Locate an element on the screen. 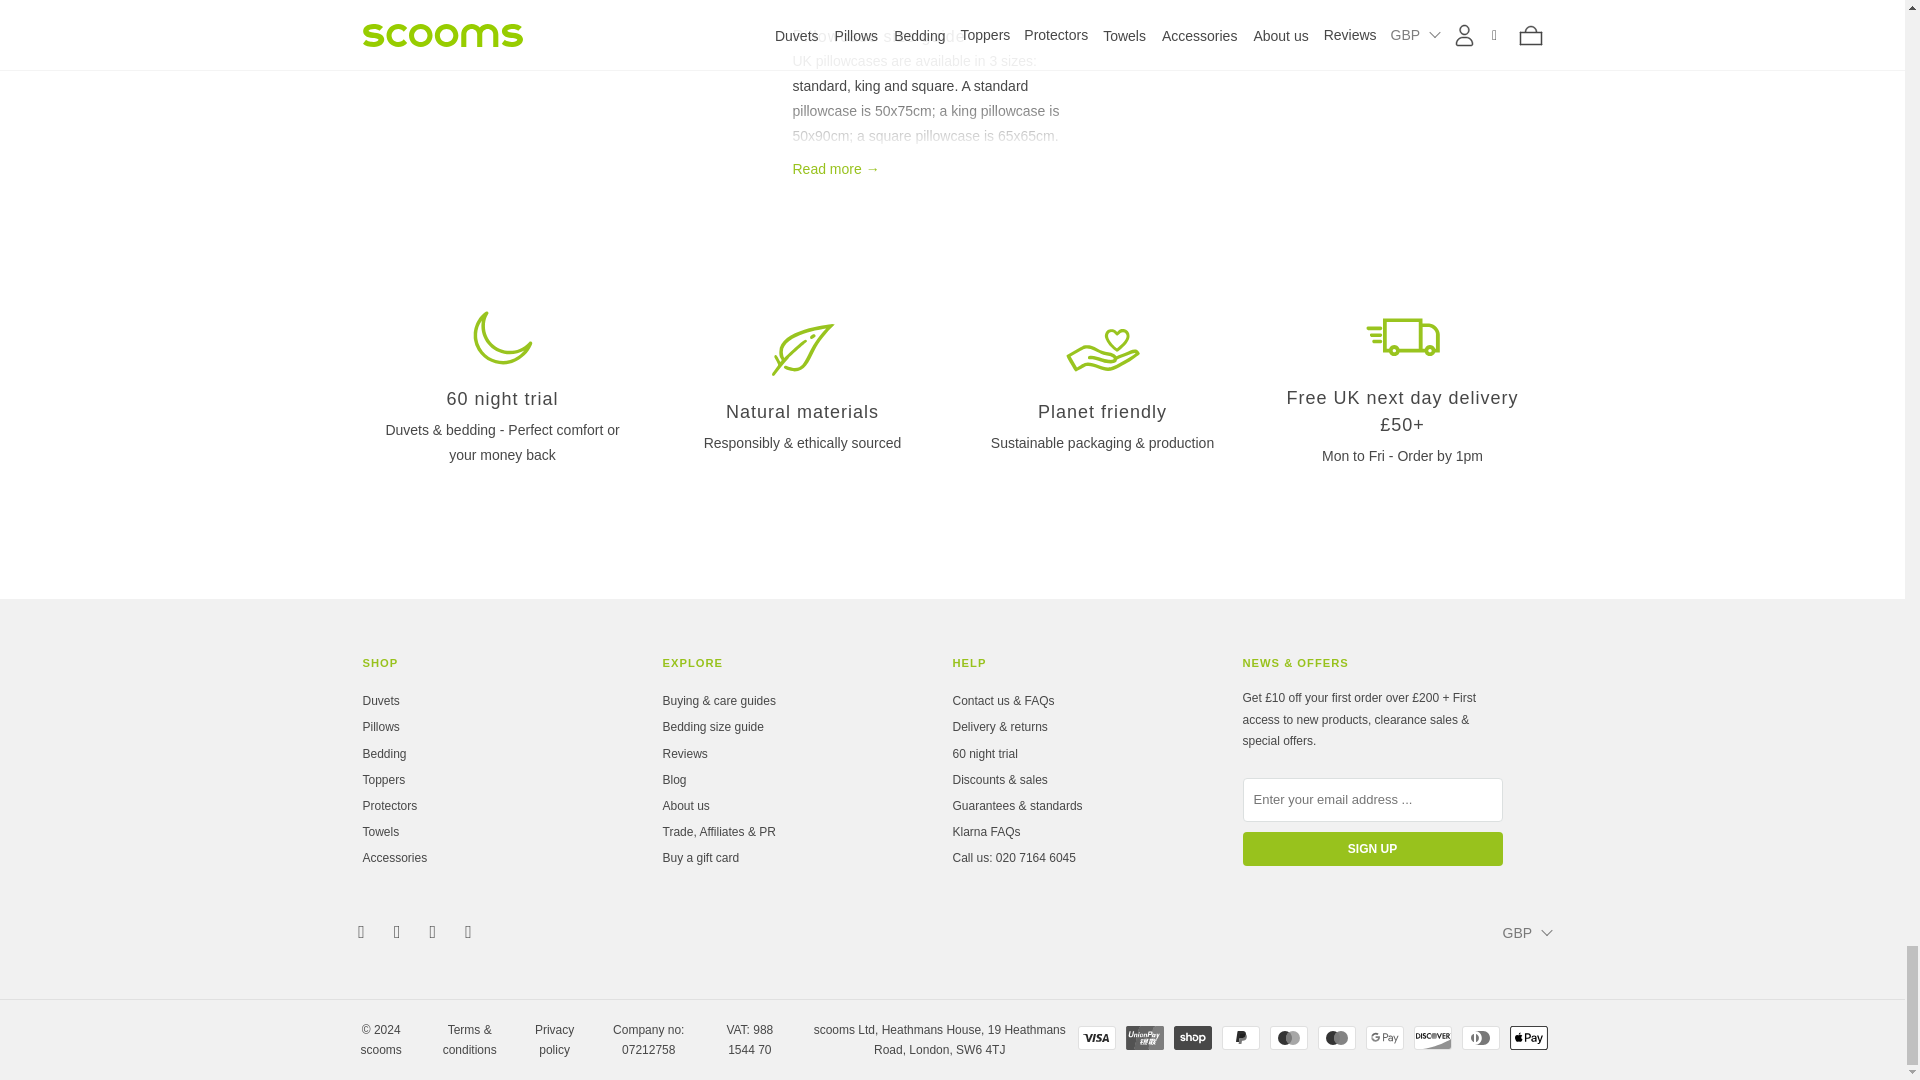  Free delivery is located at coordinates (1401, 336).